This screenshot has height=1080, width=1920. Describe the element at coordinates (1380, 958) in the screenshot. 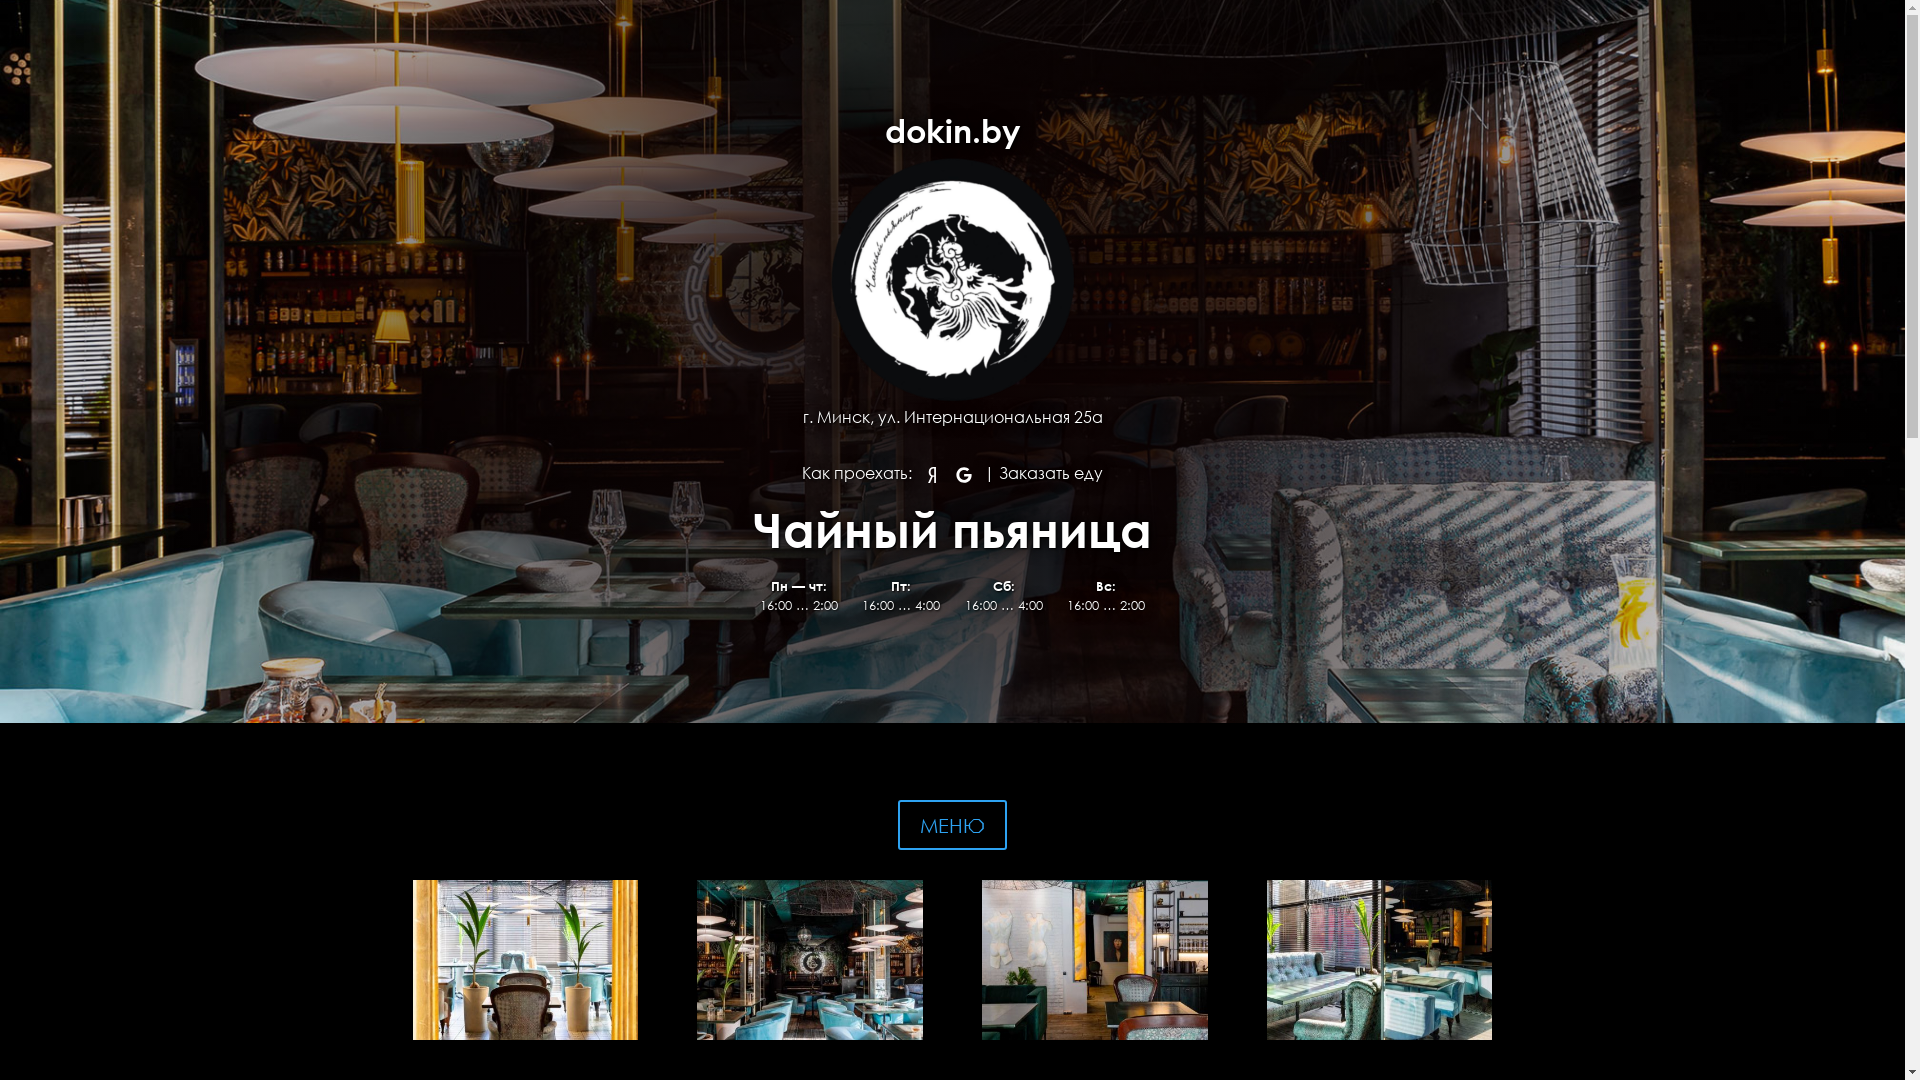

I see `photo_2022-10-26_23-53-36` at that location.